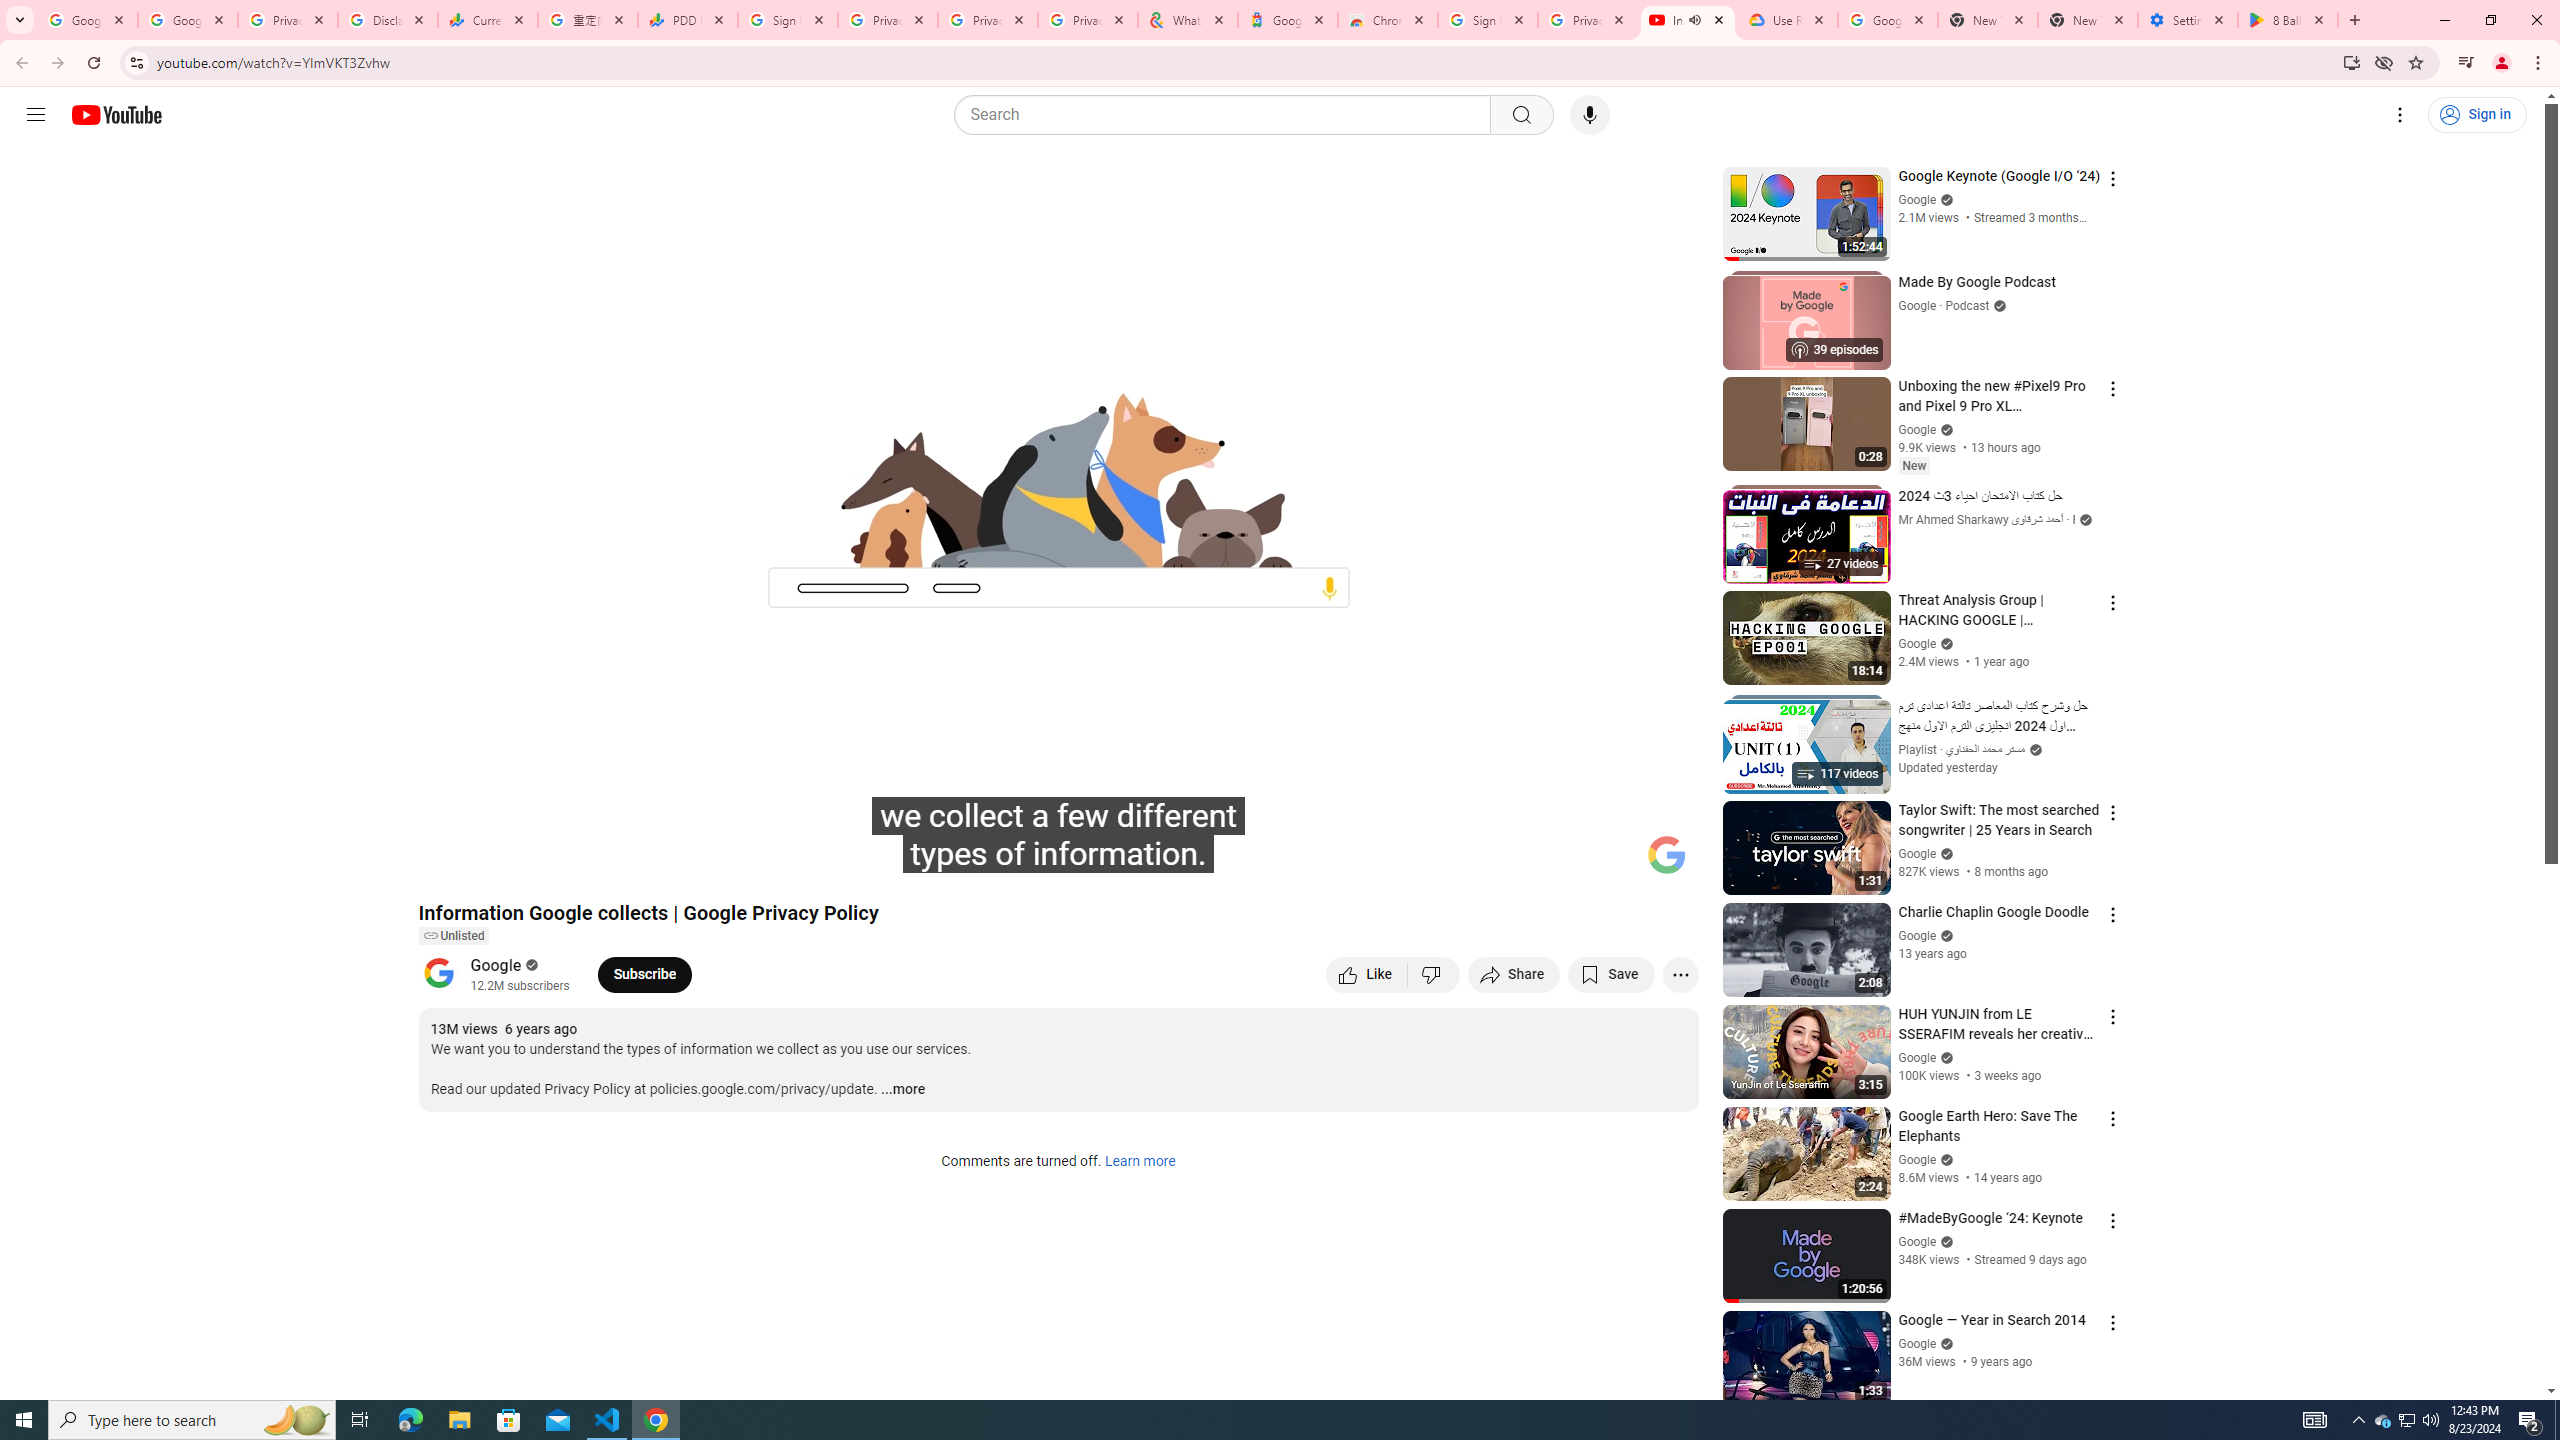 The image size is (2560, 1440). Describe the element at coordinates (902, 1090) in the screenshot. I see `...more` at that location.